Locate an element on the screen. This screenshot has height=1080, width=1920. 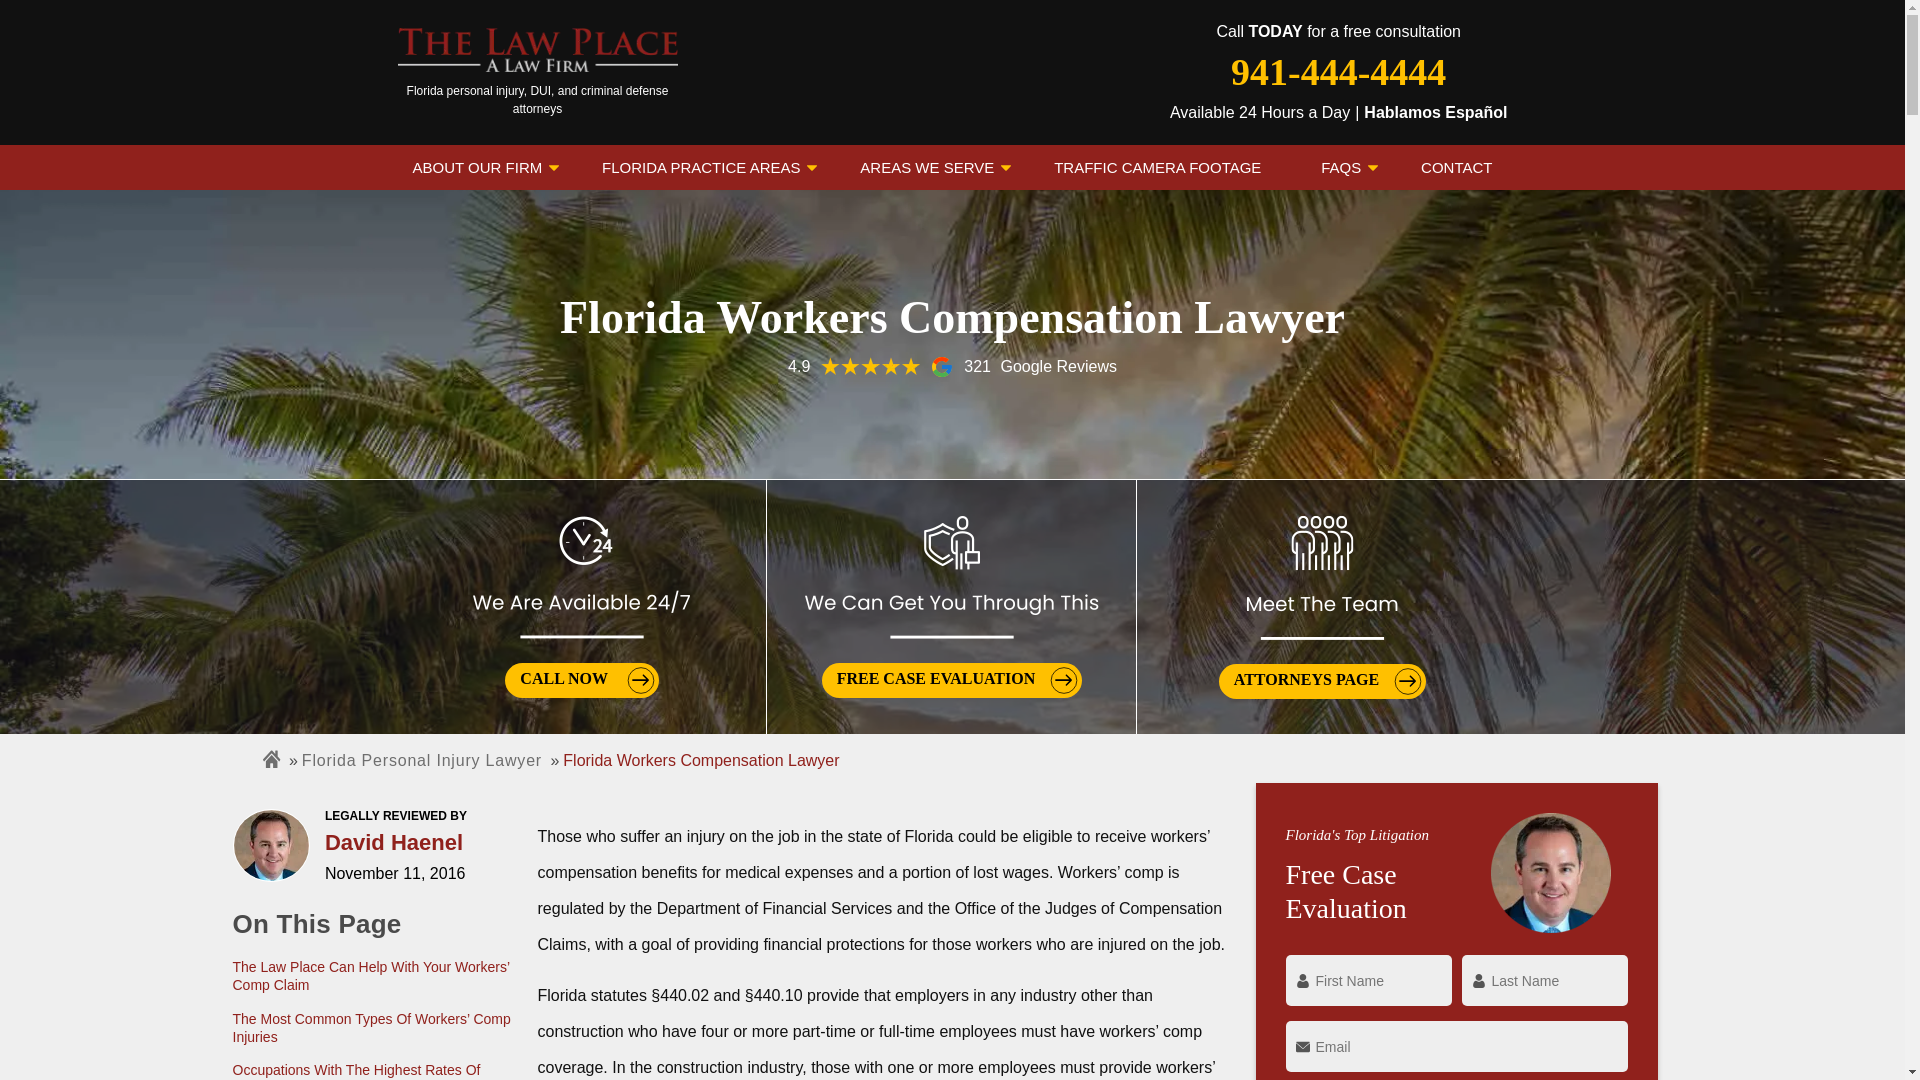
FLORIDA PRACTICE AREAS is located at coordinates (700, 167).